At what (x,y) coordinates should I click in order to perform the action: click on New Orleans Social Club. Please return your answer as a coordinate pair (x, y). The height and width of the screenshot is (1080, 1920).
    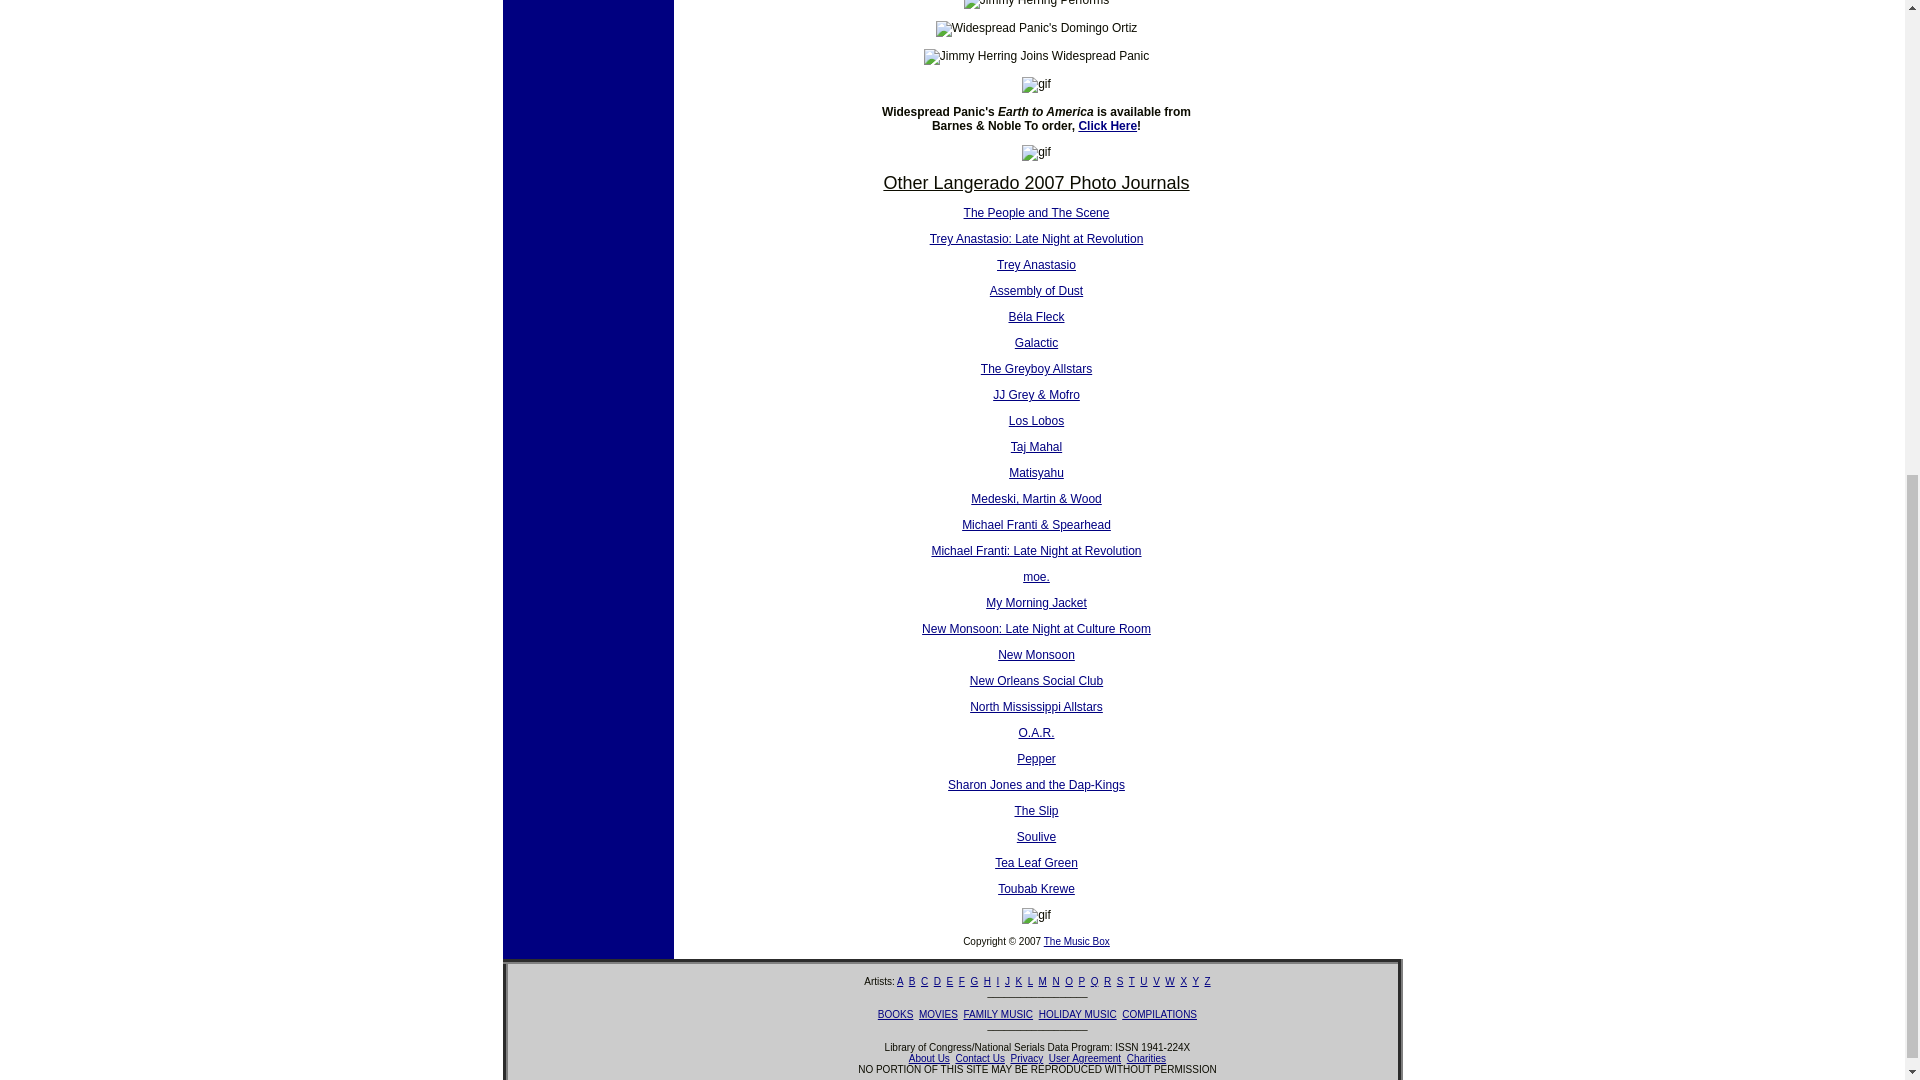
    Looking at the image, I should click on (1036, 680).